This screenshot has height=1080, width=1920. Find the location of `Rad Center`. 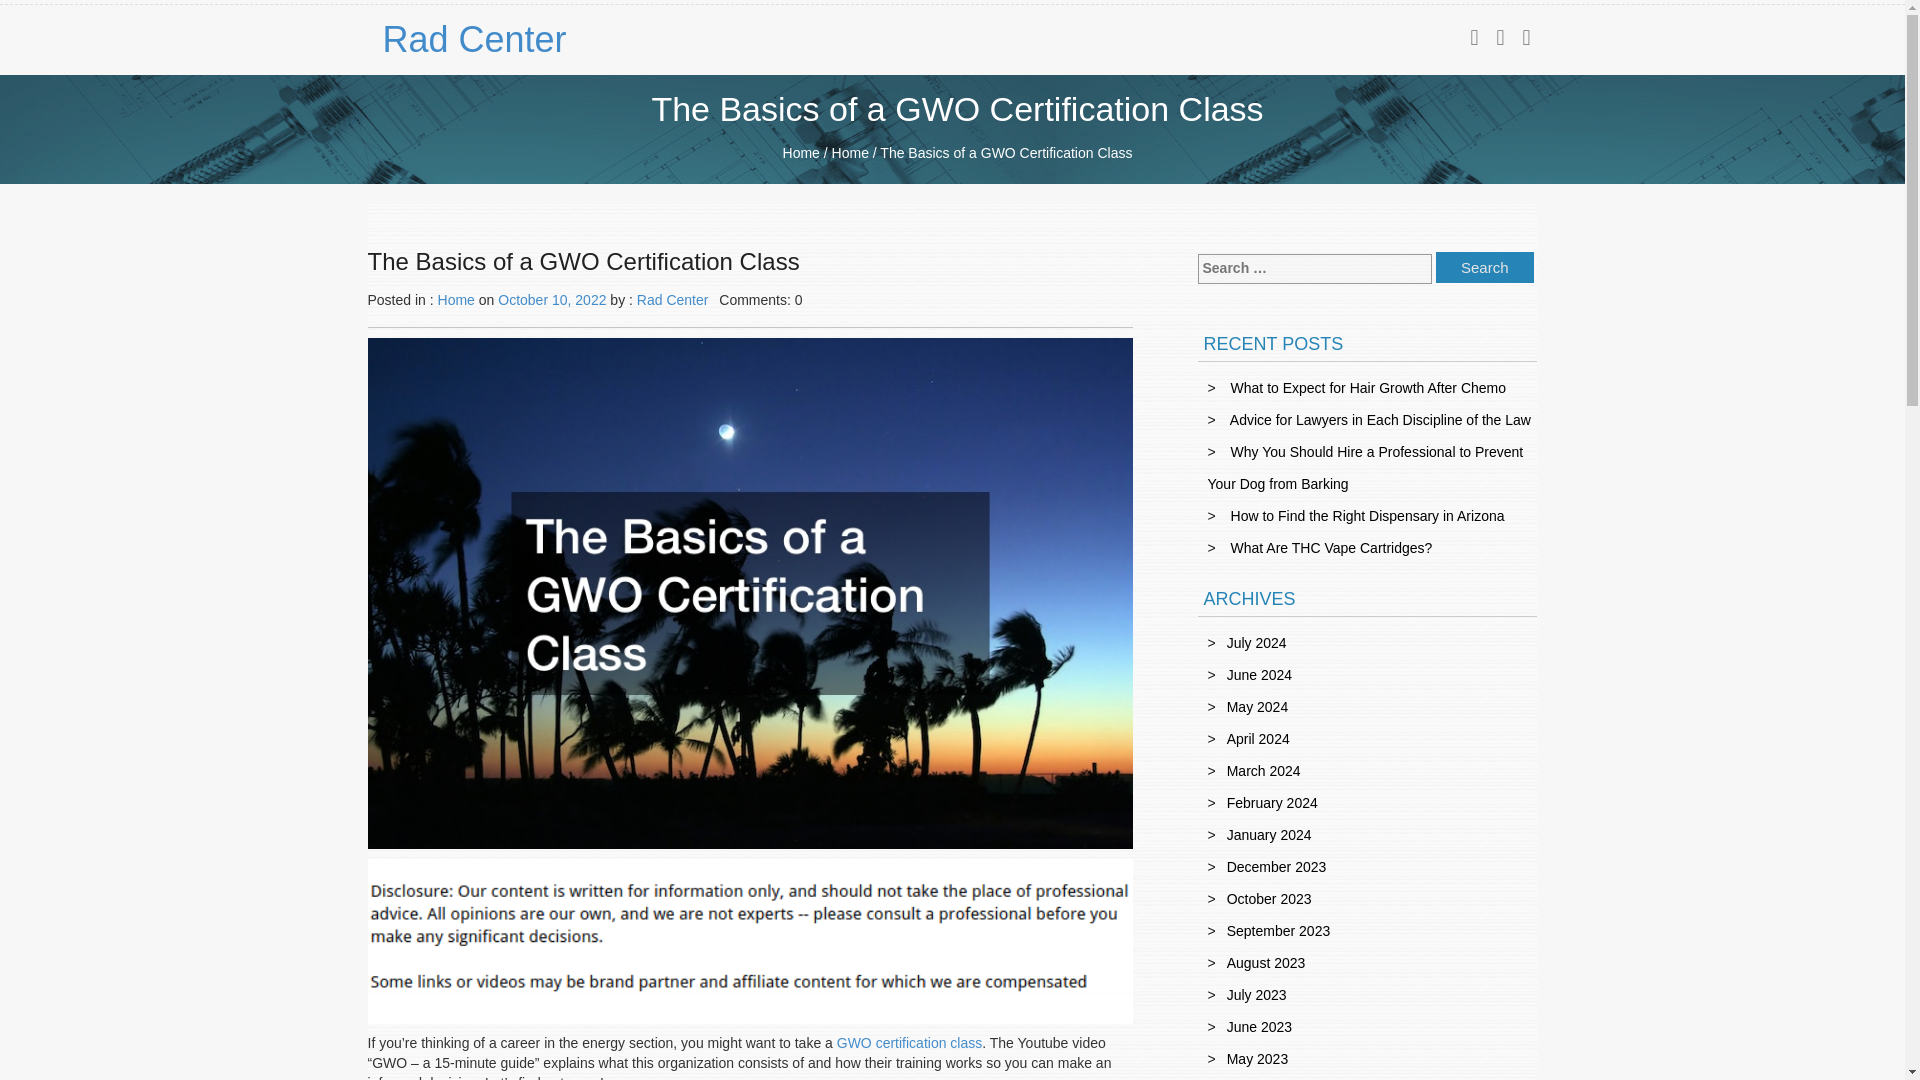

Rad Center is located at coordinates (514, 39).